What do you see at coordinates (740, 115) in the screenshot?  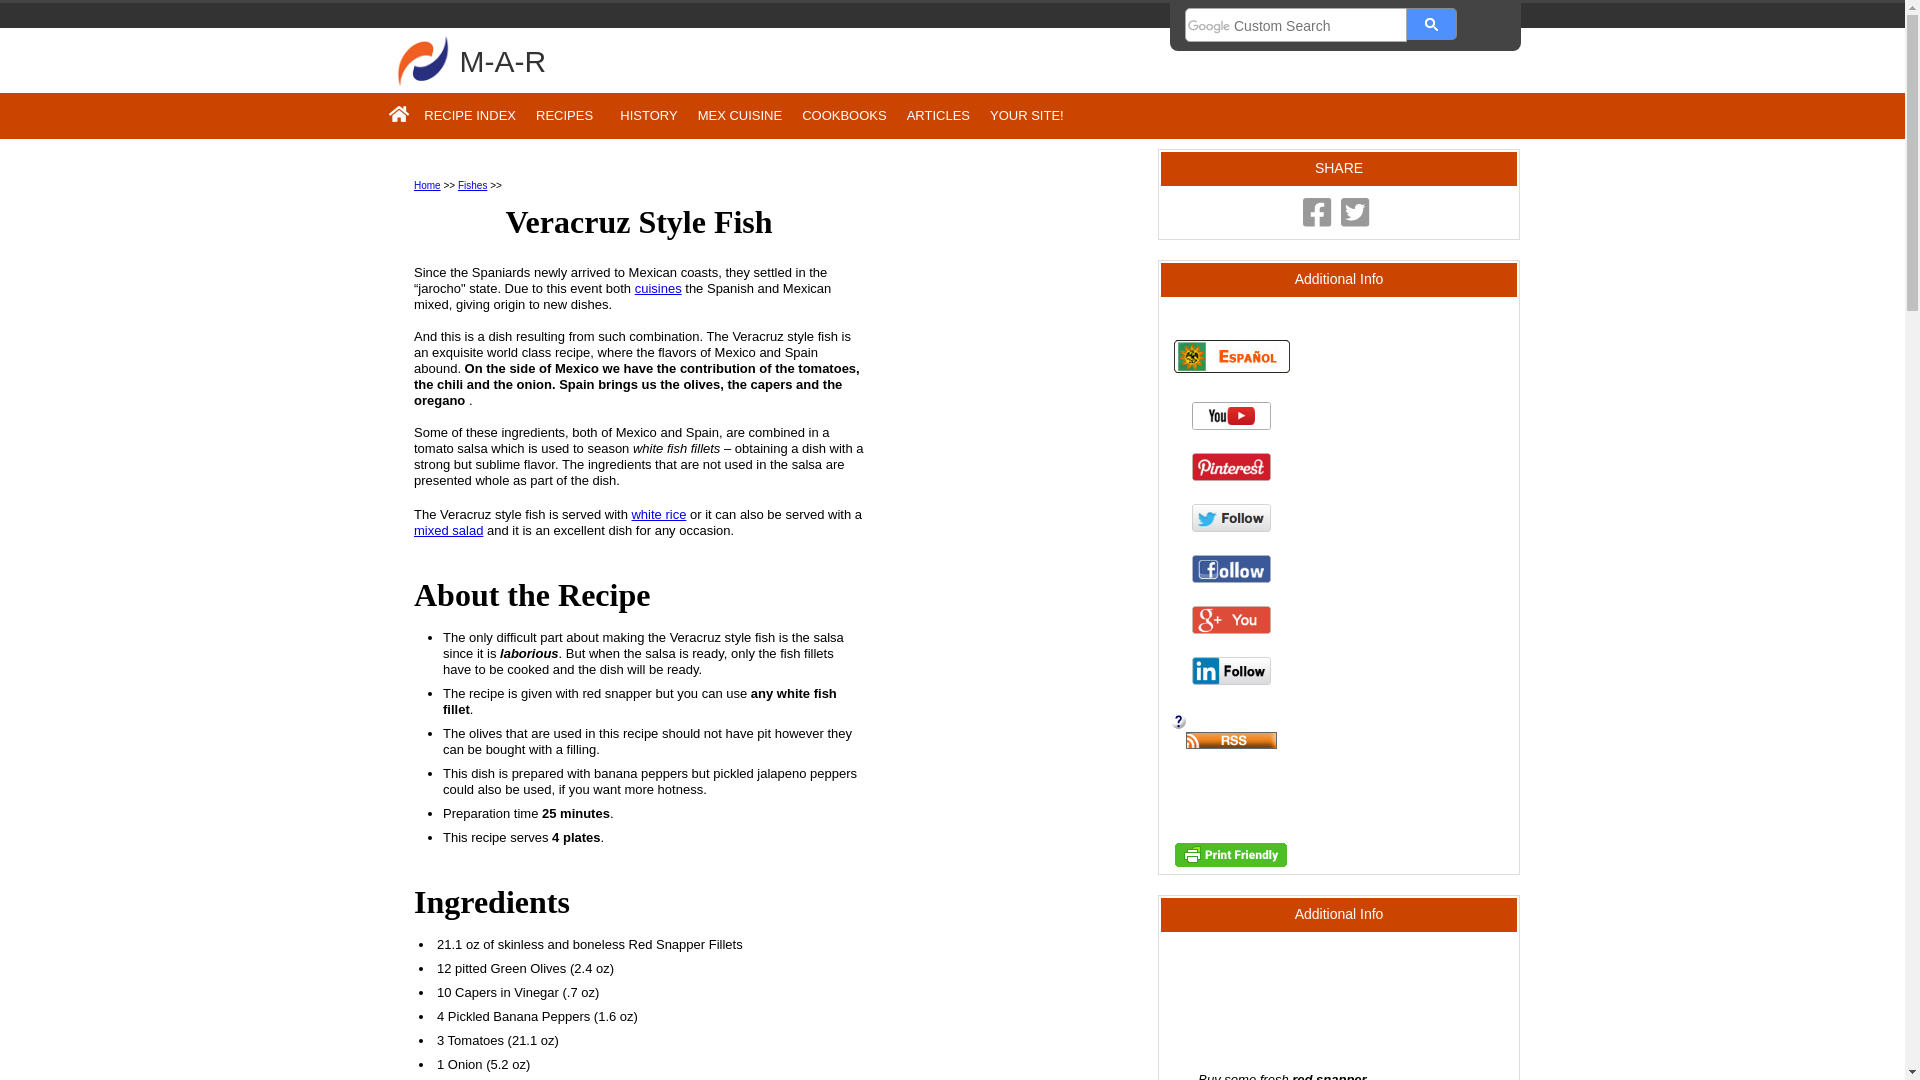 I see `MEX CUISINE` at bounding box center [740, 115].